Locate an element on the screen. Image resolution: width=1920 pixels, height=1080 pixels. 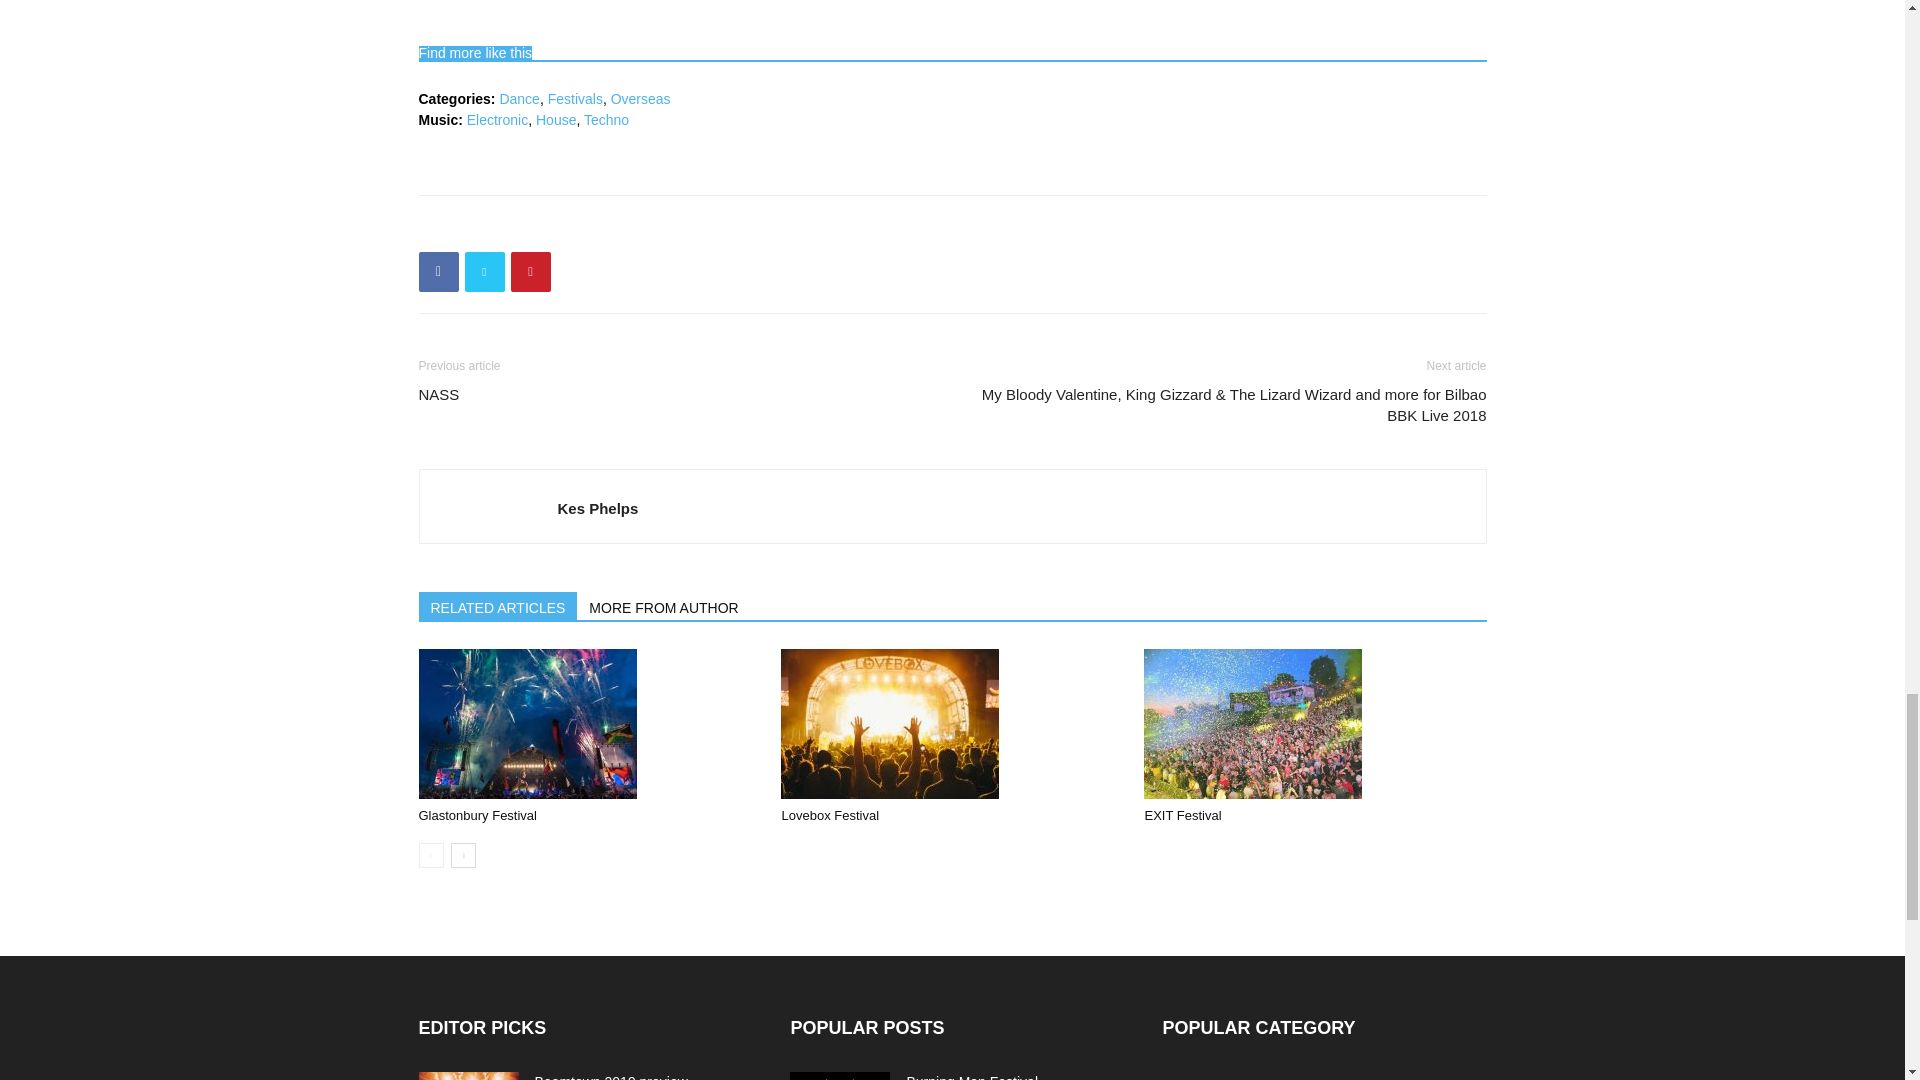
Lovebox Festival is located at coordinates (952, 724).